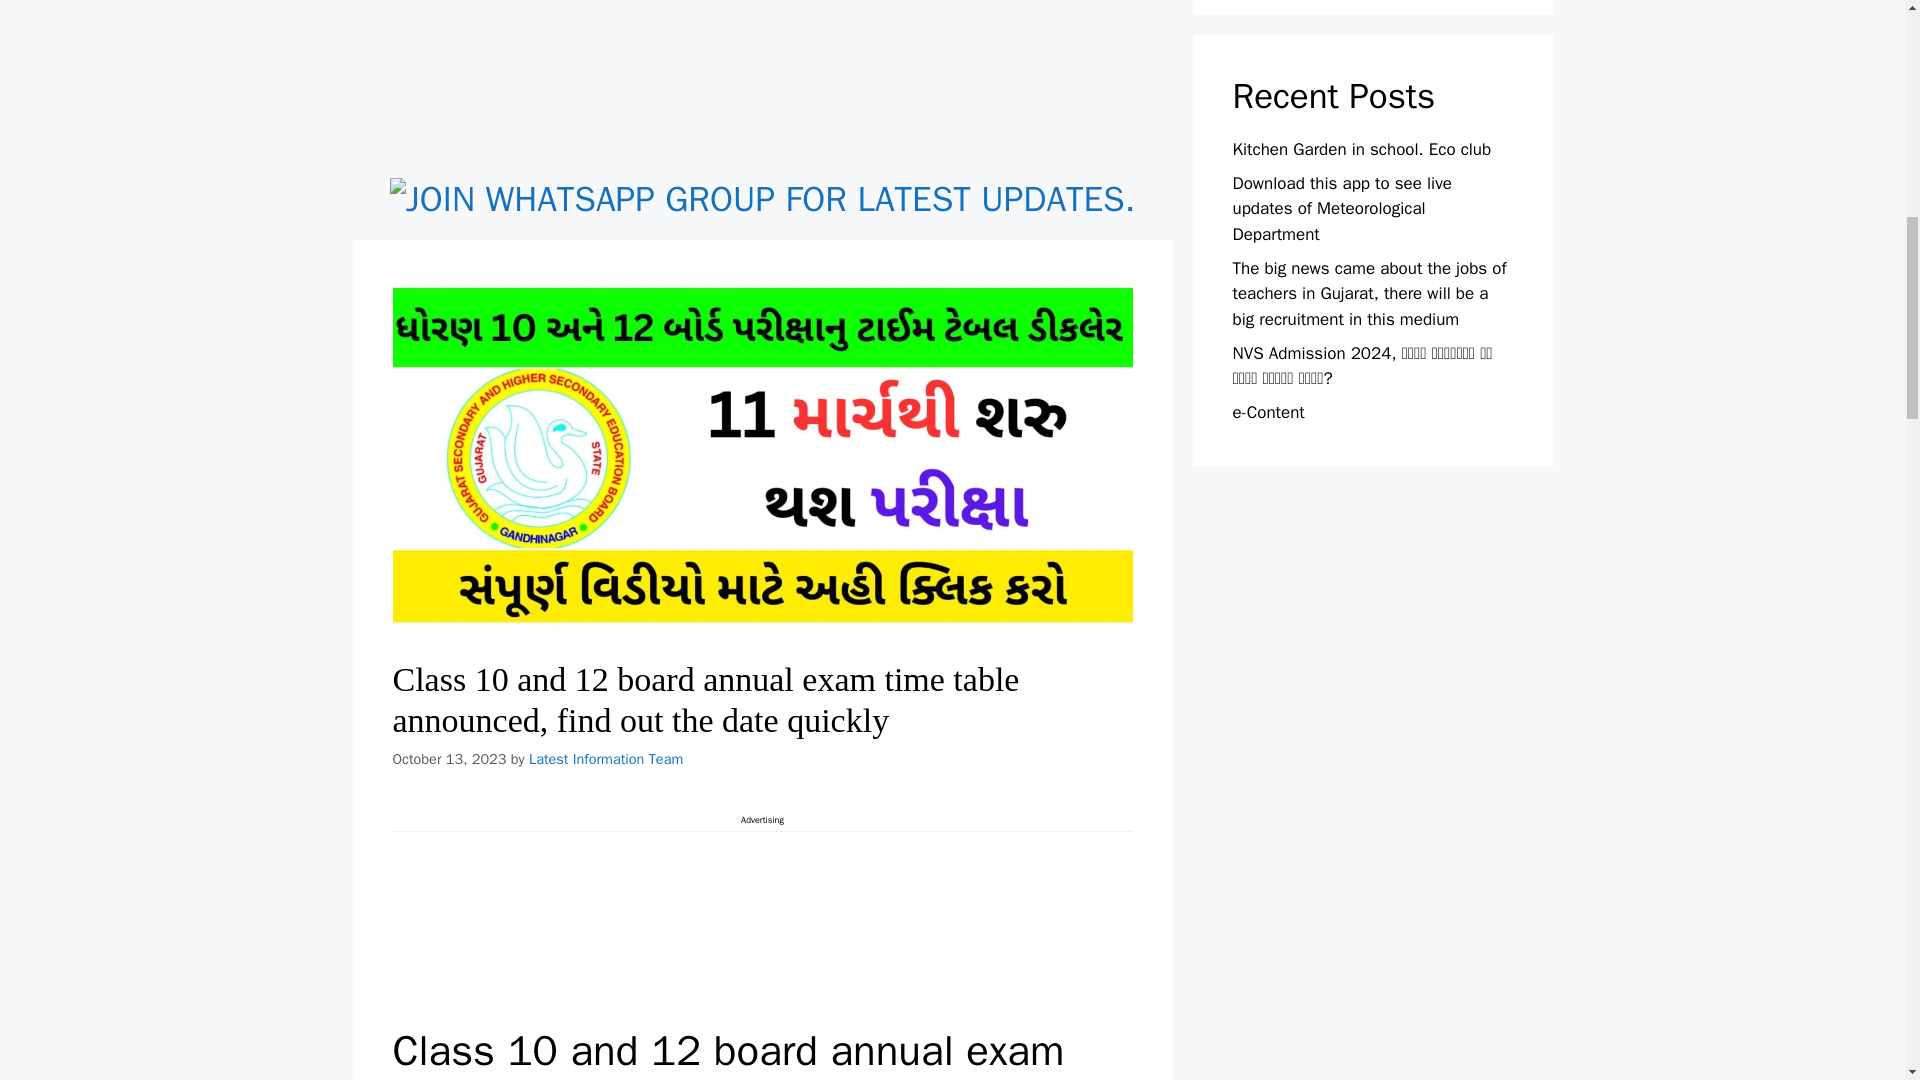 The width and height of the screenshot is (1920, 1080). I want to click on e-Content, so click(1268, 412).